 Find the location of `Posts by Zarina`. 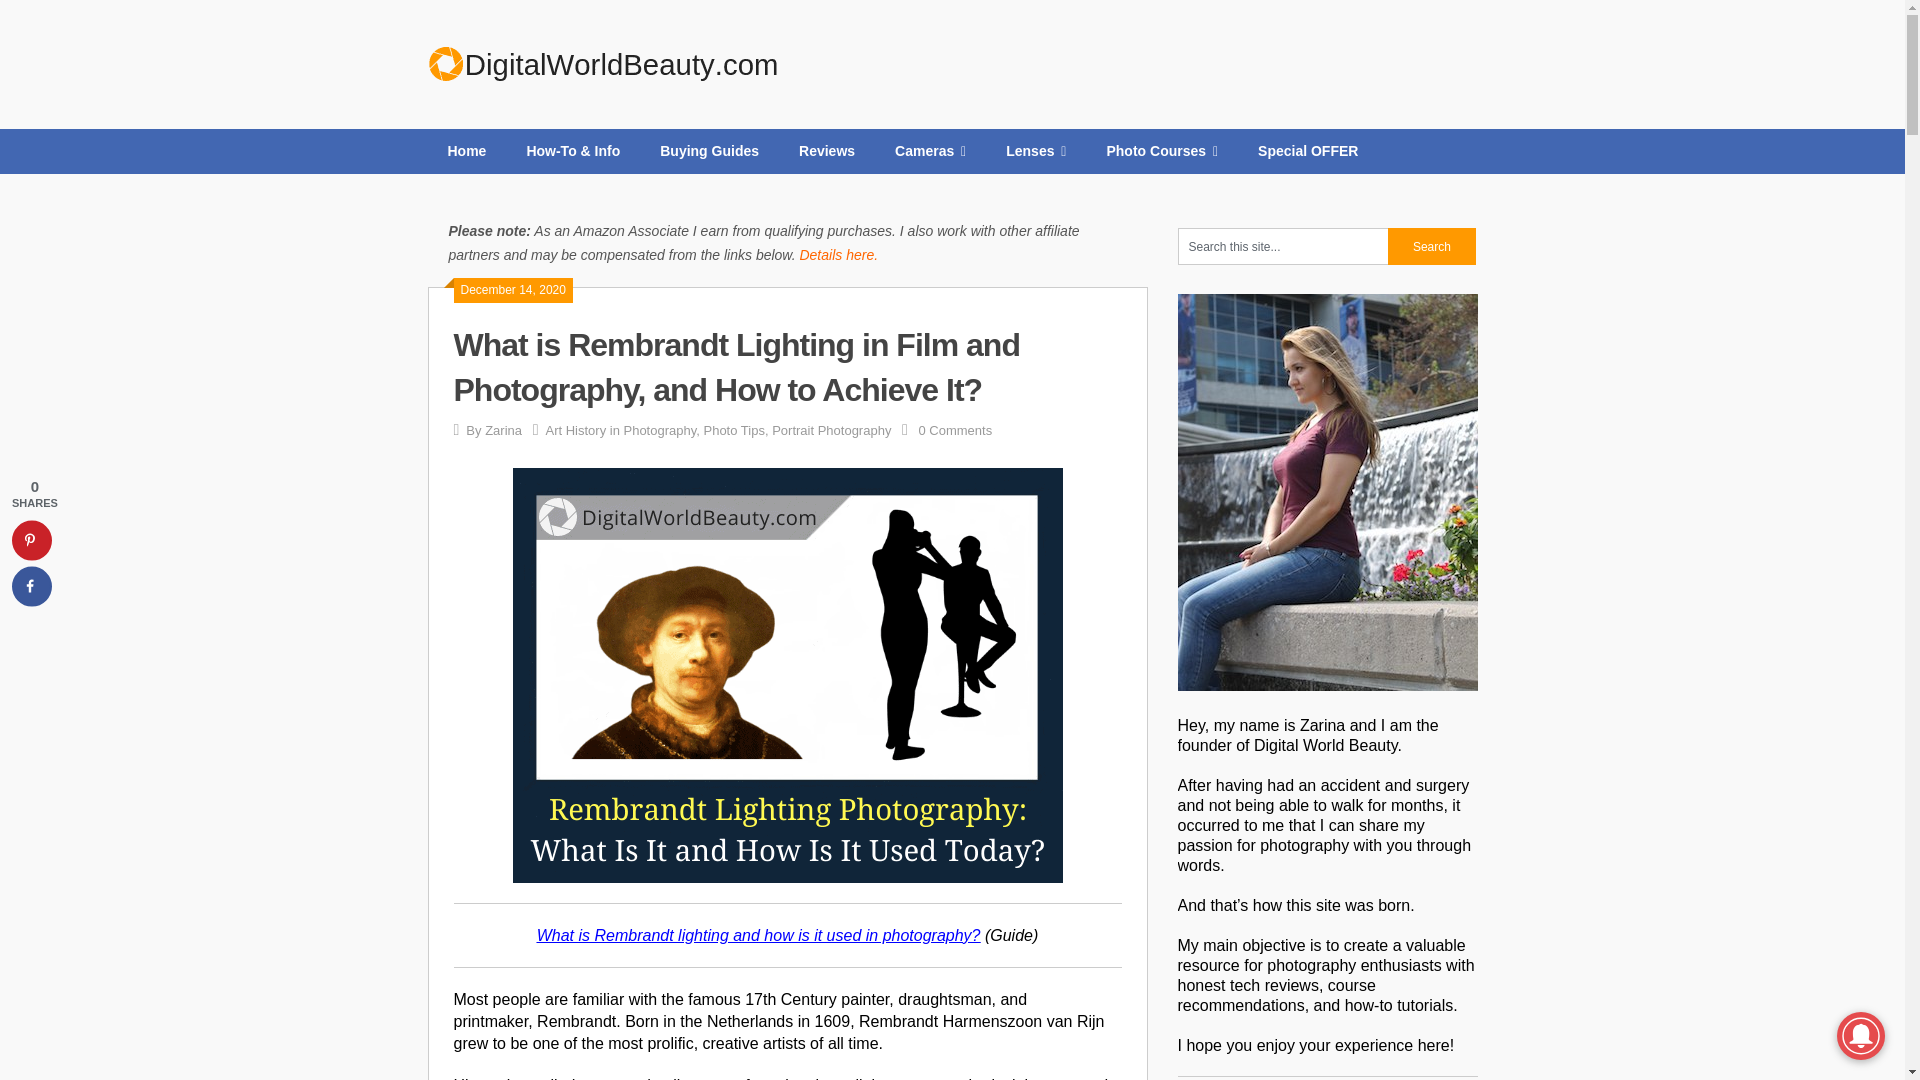

Posts by Zarina is located at coordinates (504, 430).